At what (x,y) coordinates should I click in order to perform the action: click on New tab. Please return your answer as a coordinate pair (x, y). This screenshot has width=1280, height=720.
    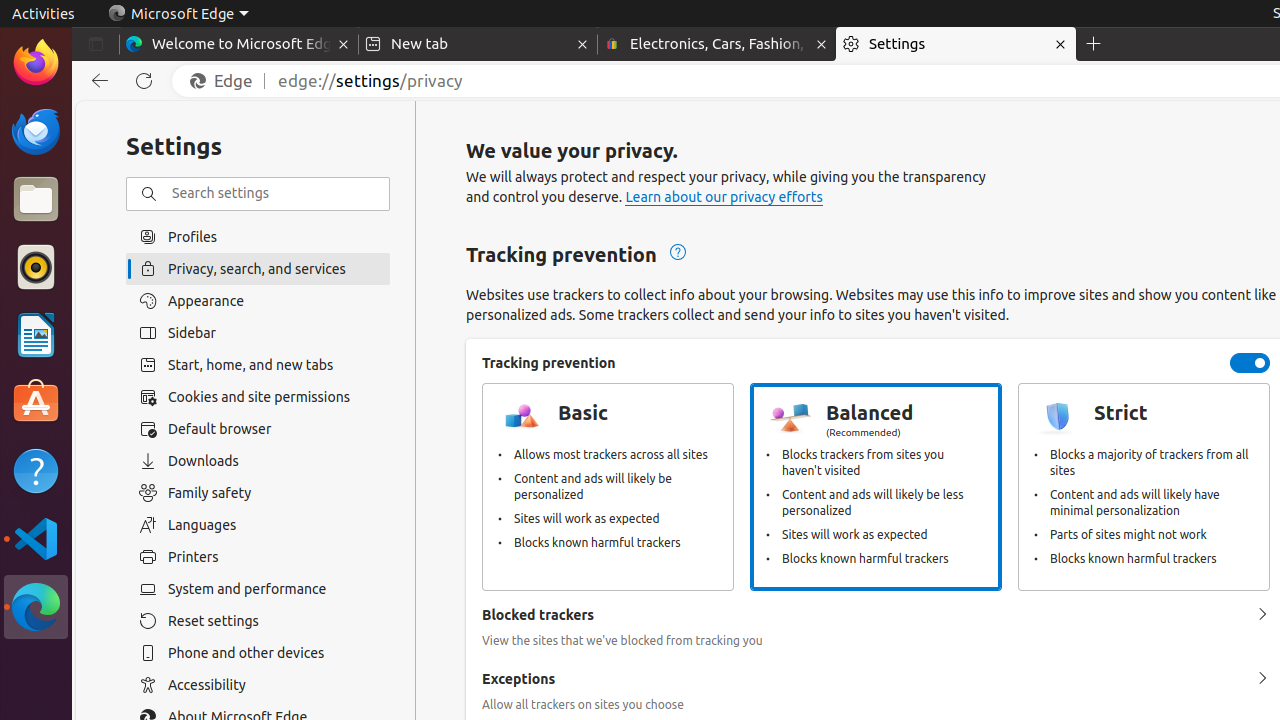
    Looking at the image, I should click on (478, 44).